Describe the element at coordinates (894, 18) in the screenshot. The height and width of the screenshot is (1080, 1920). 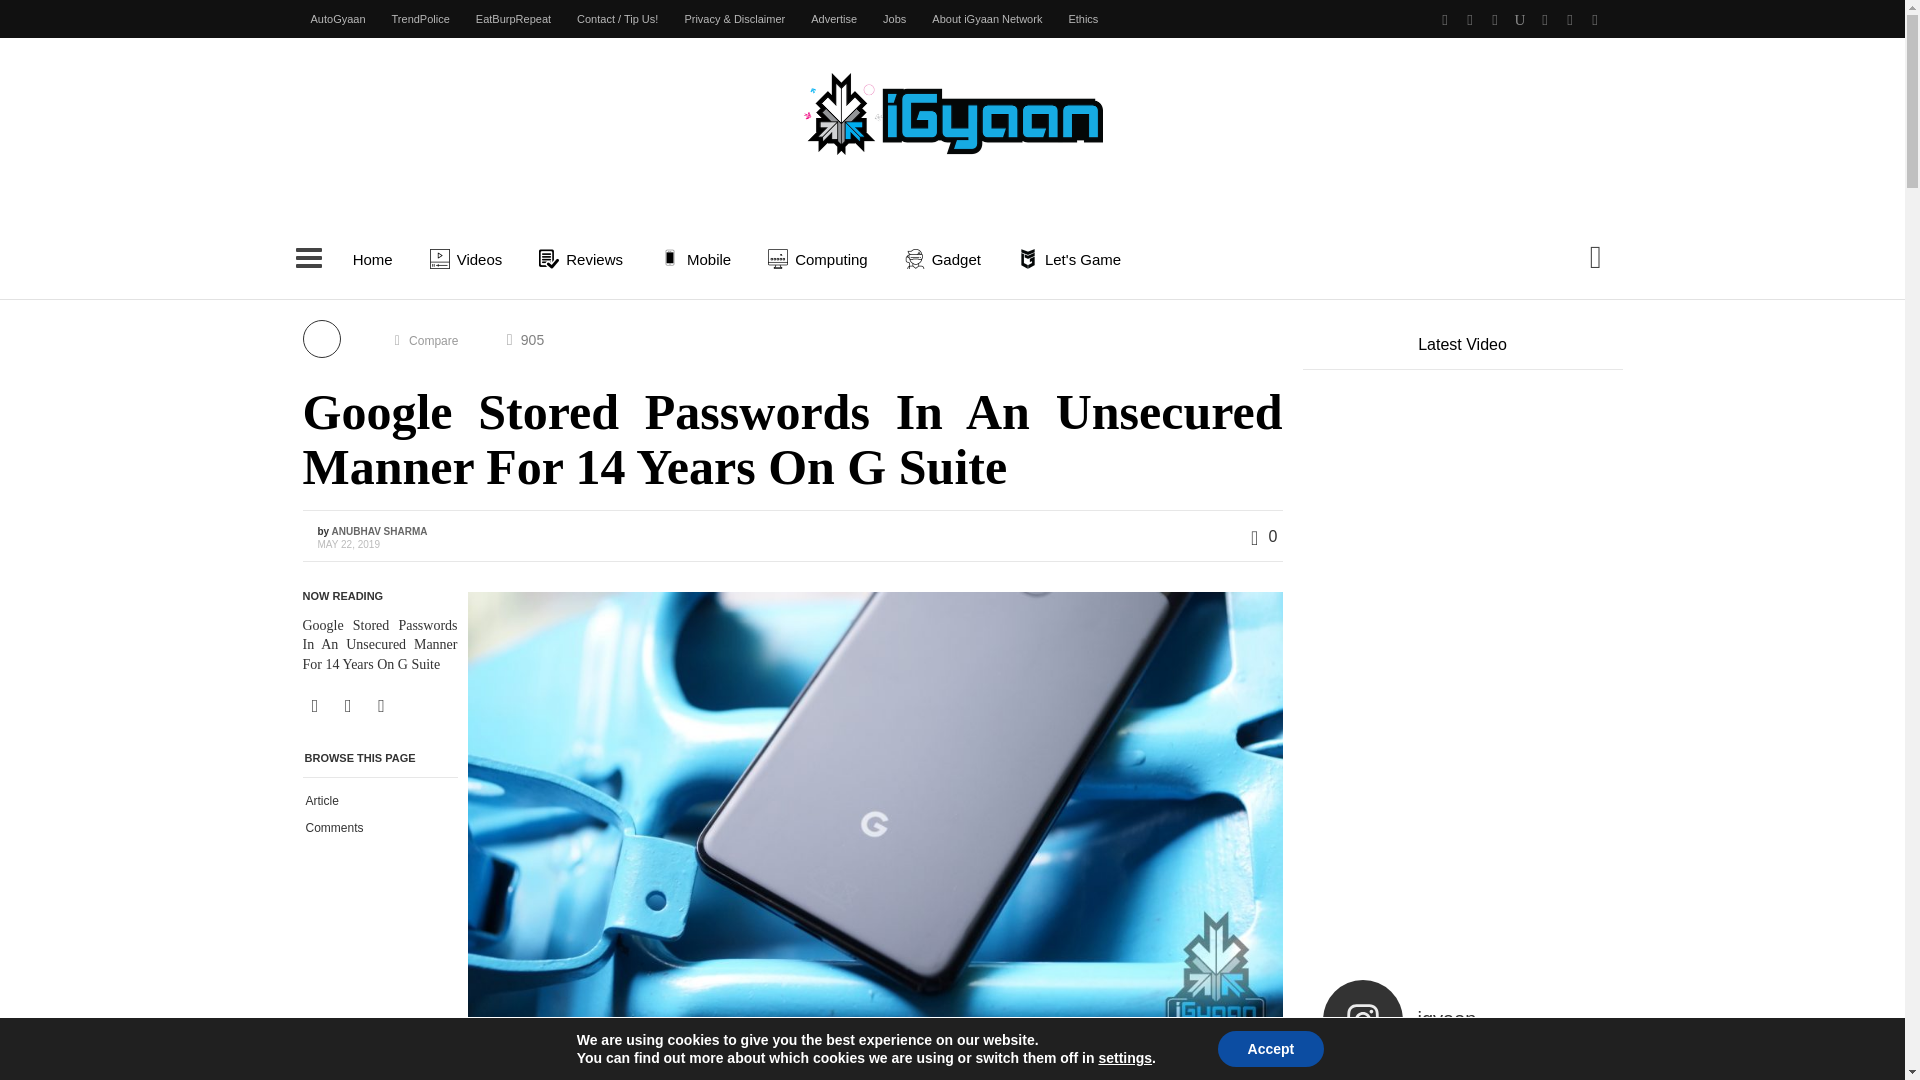
I see `Jobs` at that location.